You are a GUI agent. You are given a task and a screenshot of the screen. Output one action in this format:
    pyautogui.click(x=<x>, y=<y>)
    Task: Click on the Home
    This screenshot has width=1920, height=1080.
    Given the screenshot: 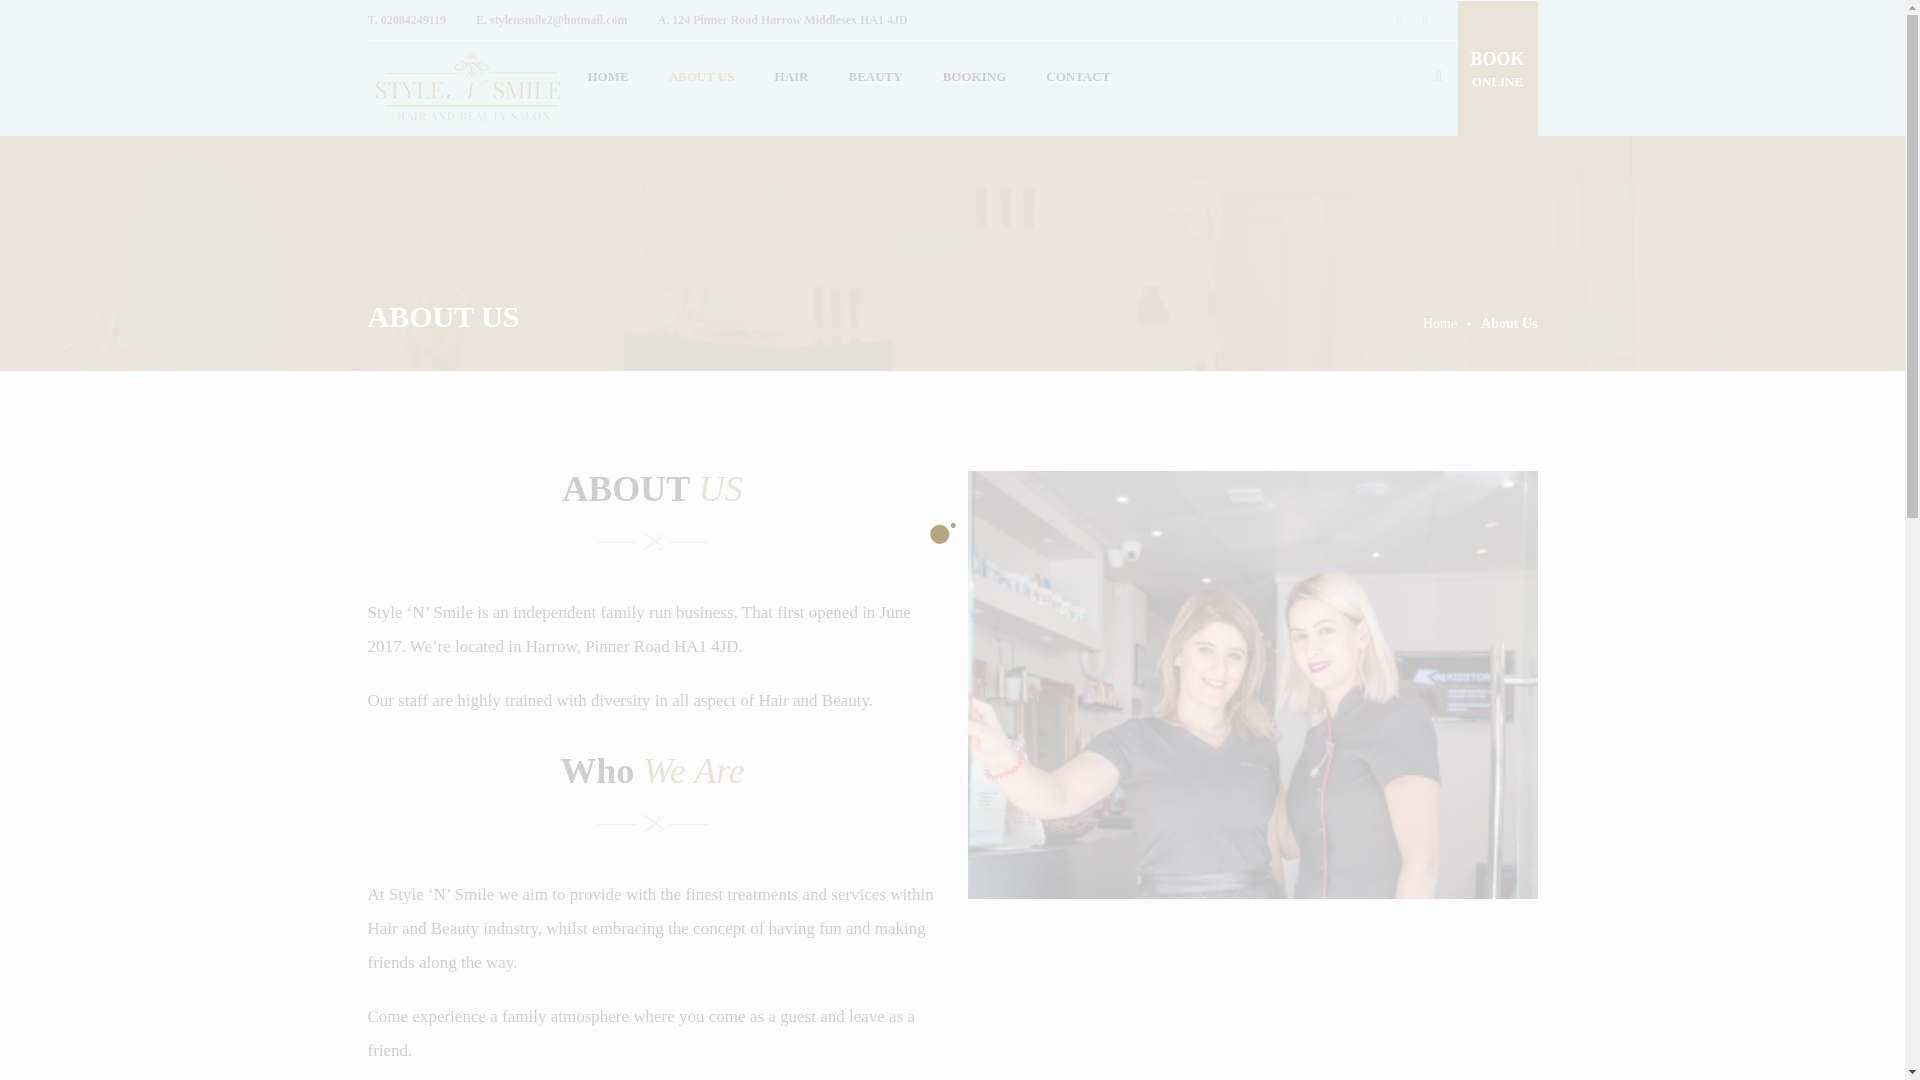 What is the action you would take?
    pyautogui.click(x=1451, y=323)
    